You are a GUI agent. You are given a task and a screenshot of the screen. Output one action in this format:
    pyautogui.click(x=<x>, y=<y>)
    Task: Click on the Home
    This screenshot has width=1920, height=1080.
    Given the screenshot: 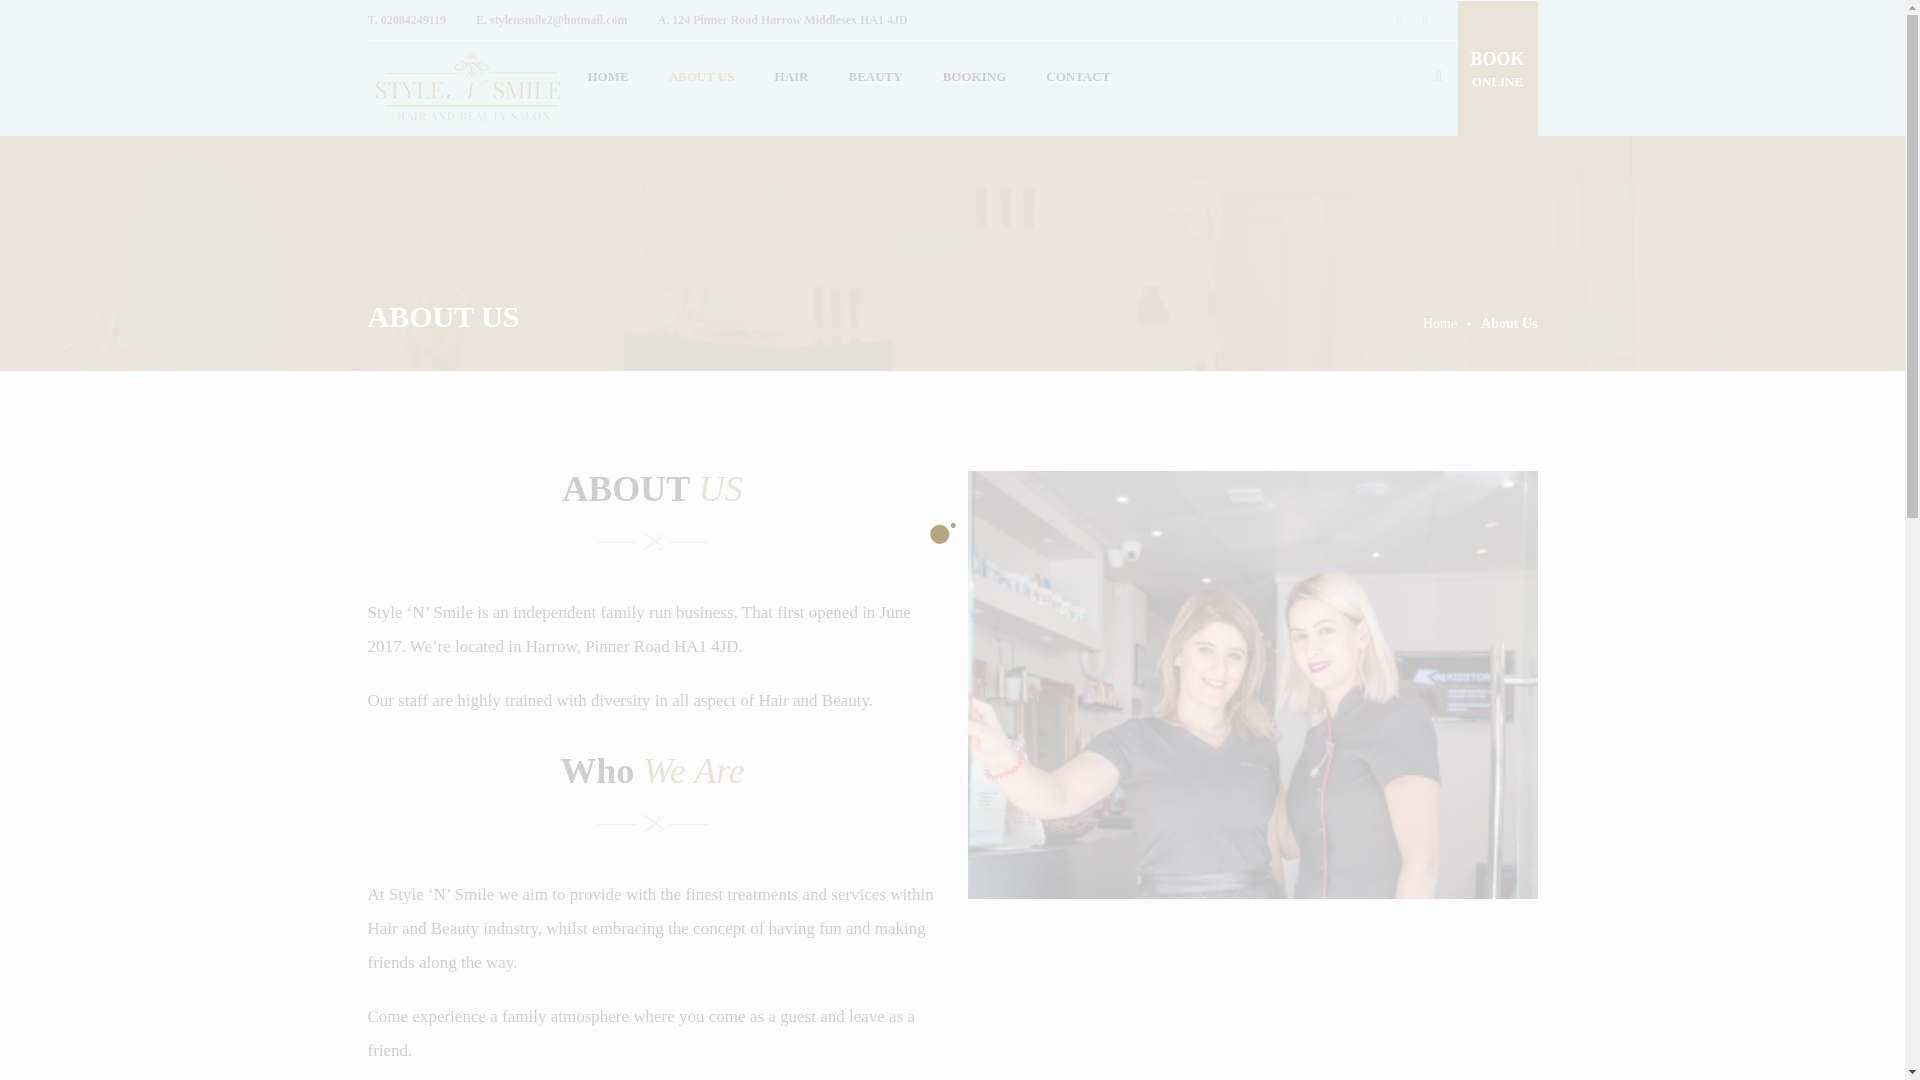 What is the action you would take?
    pyautogui.click(x=1451, y=323)
    